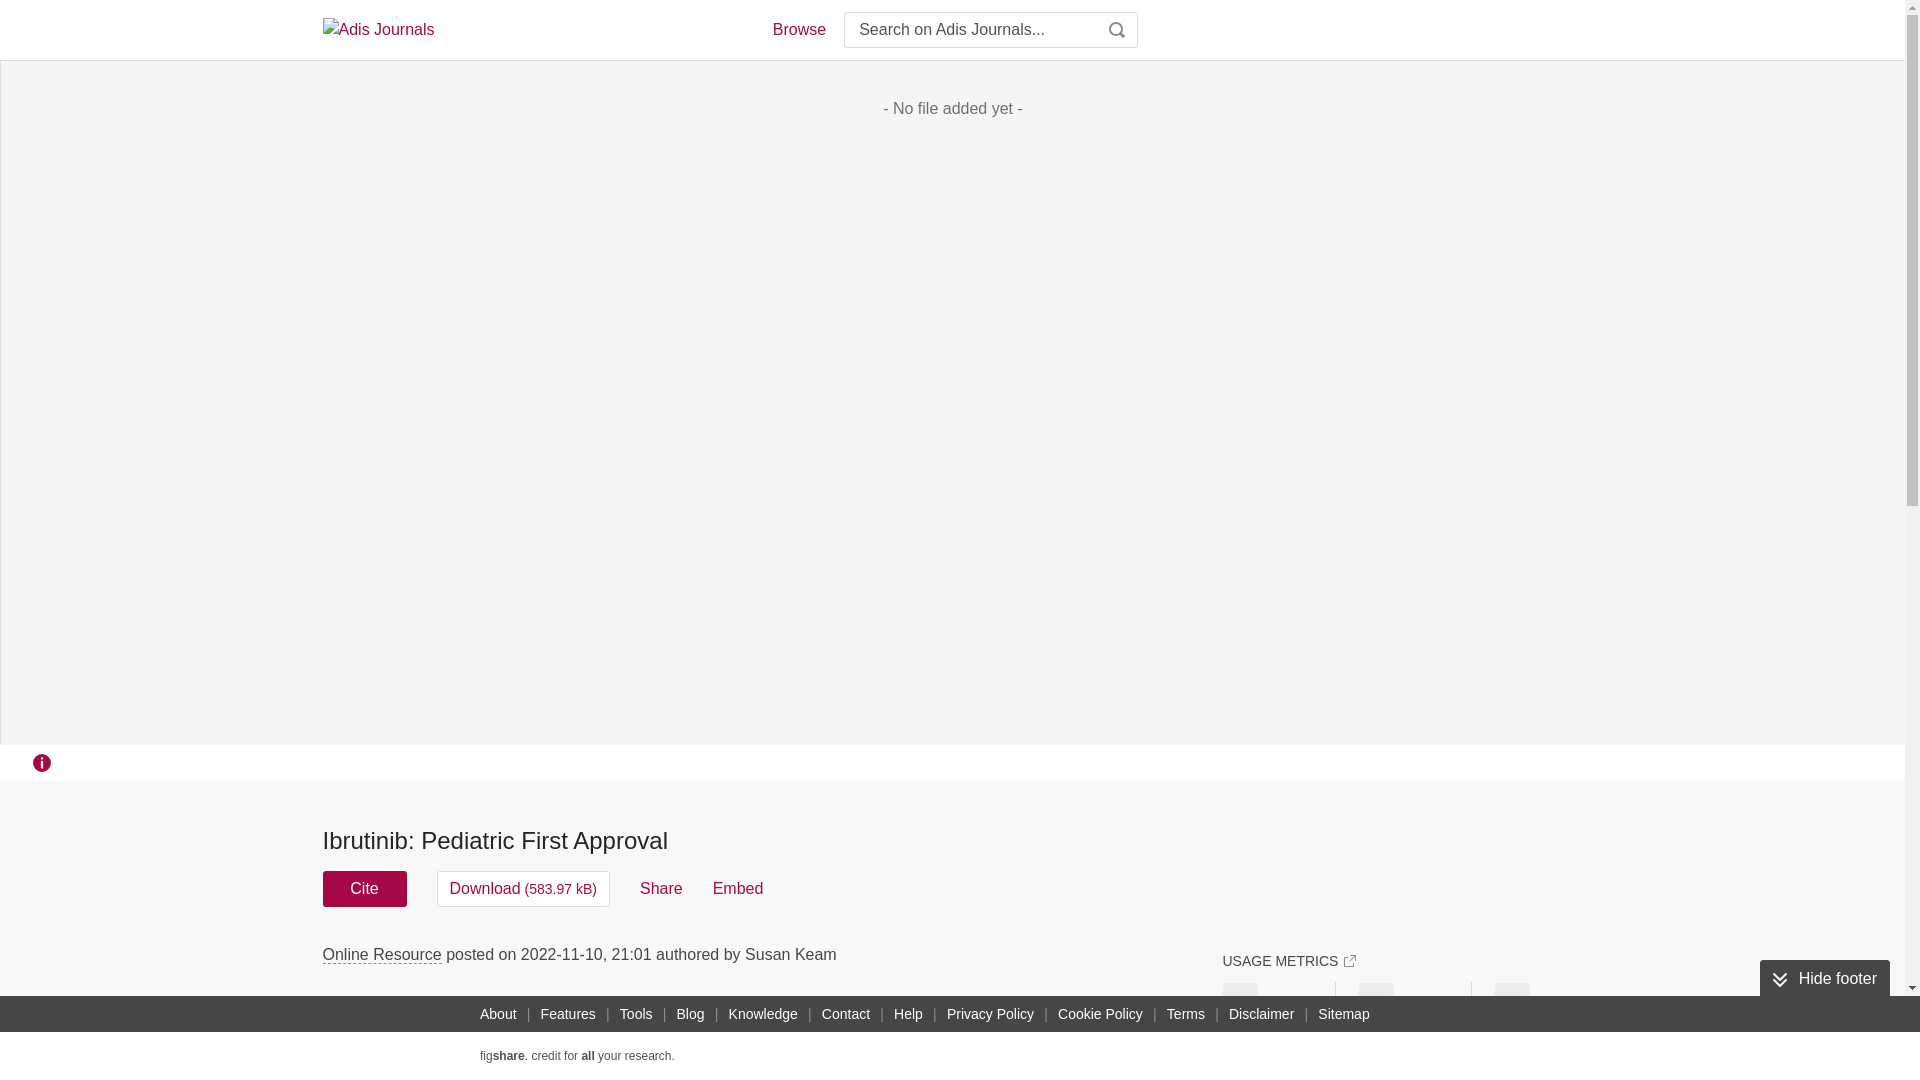  What do you see at coordinates (1100, 1014) in the screenshot?
I see `Cookie Policy` at bounding box center [1100, 1014].